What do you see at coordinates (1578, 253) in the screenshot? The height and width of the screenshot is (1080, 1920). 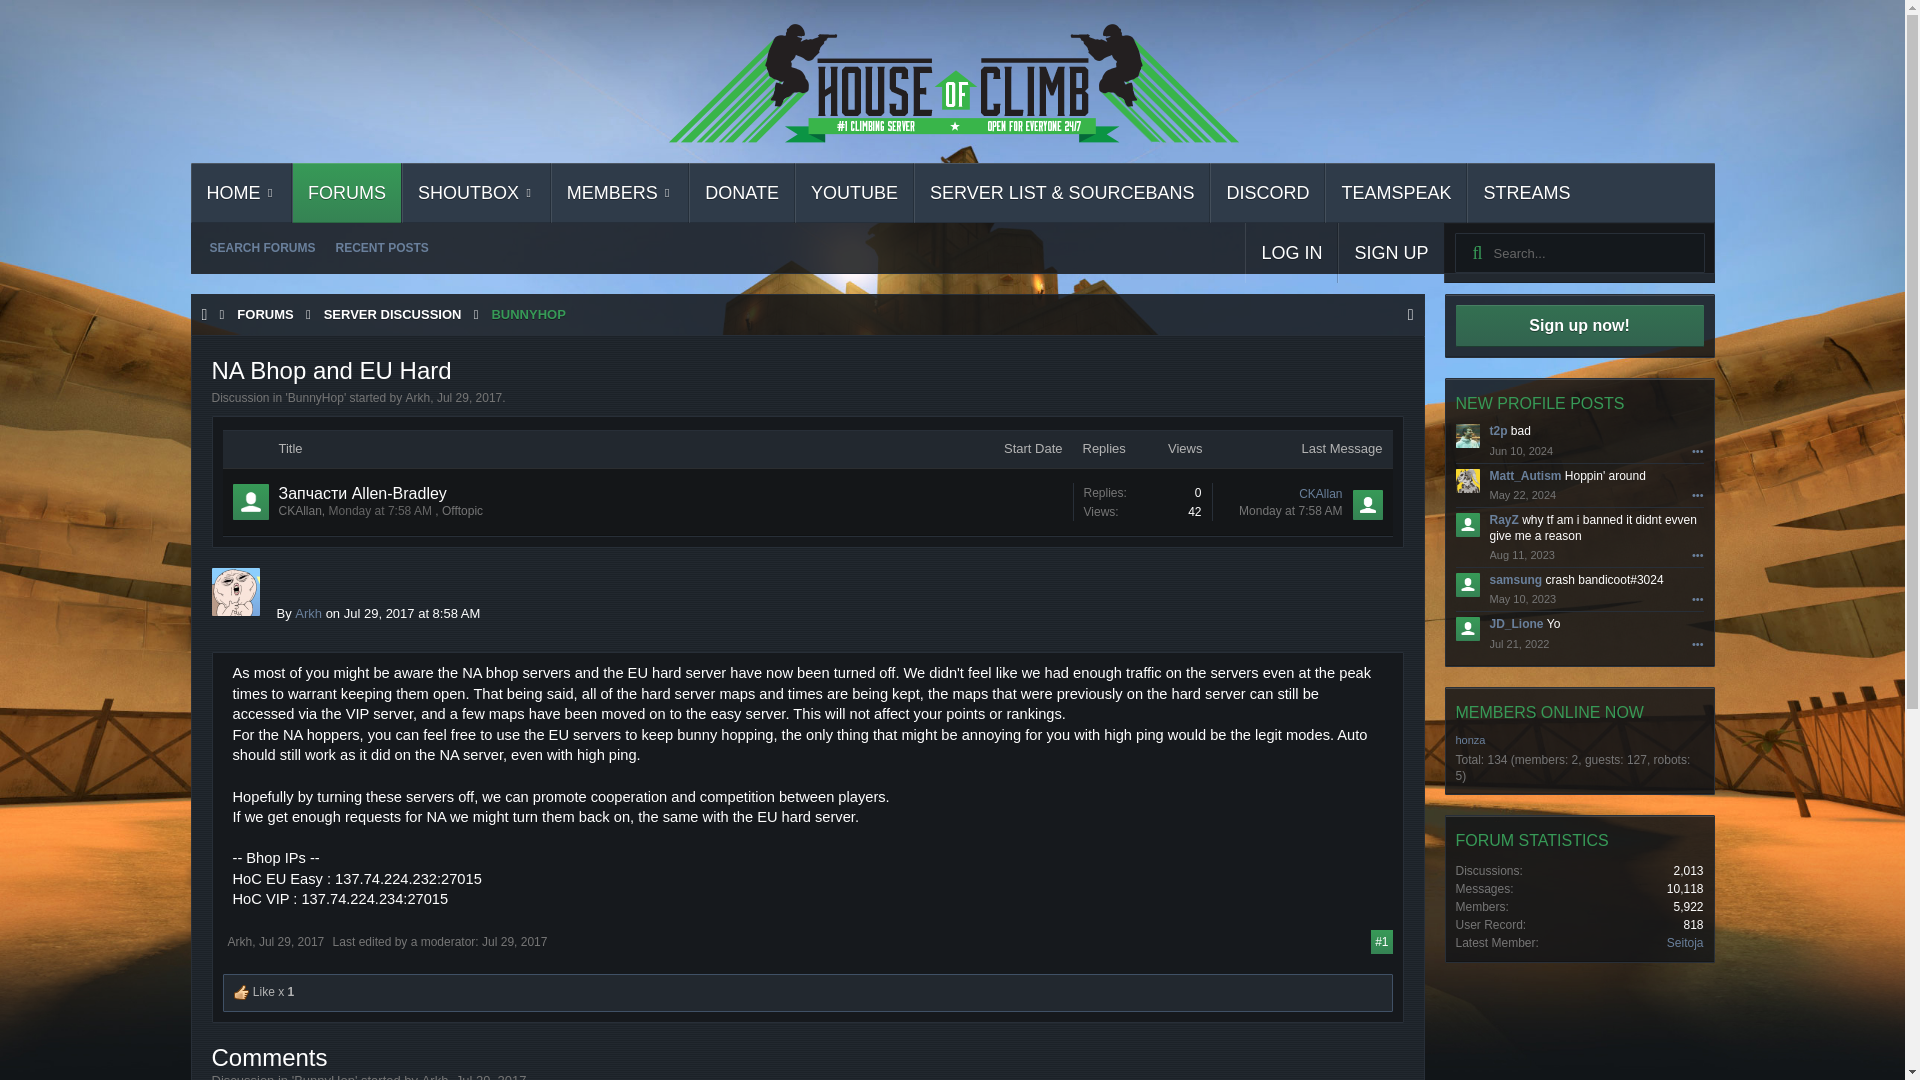 I see `Enter your search and hit enter` at bounding box center [1578, 253].